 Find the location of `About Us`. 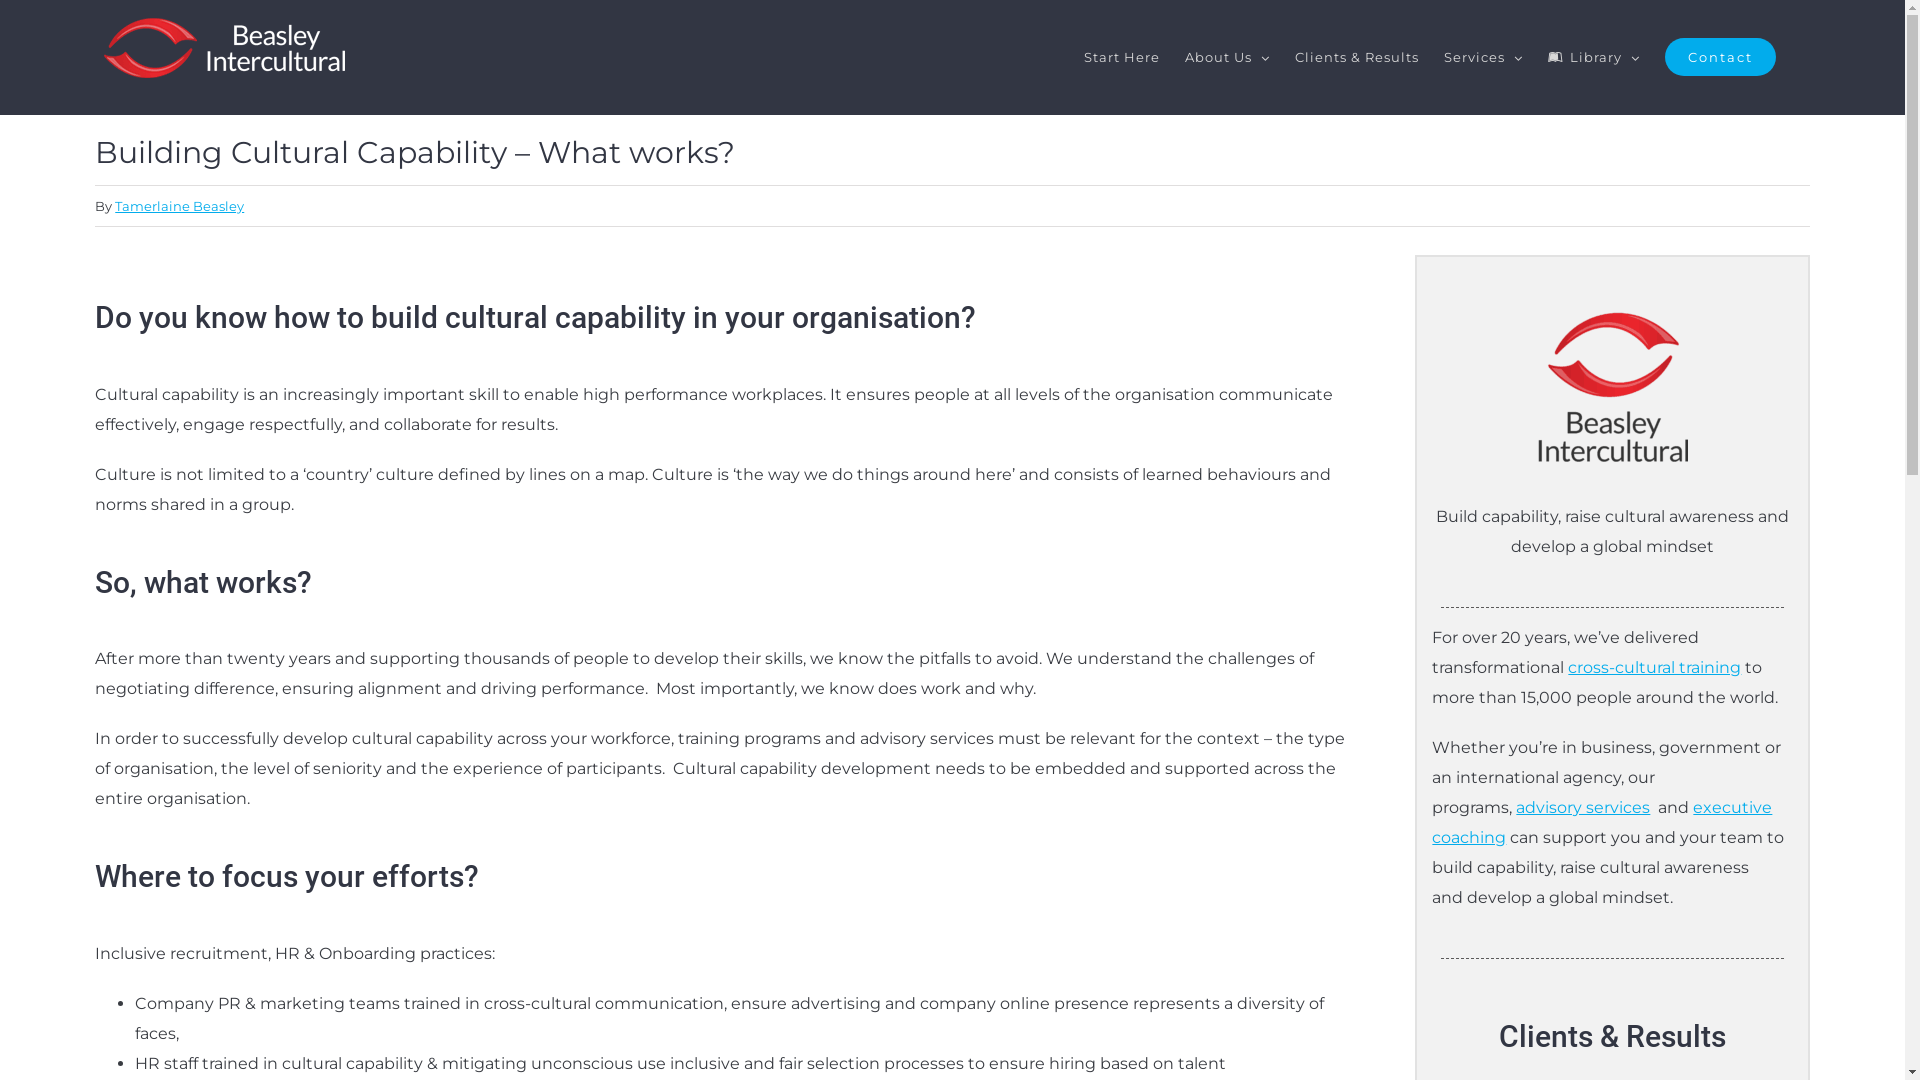

About Us is located at coordinates (1228, 57).